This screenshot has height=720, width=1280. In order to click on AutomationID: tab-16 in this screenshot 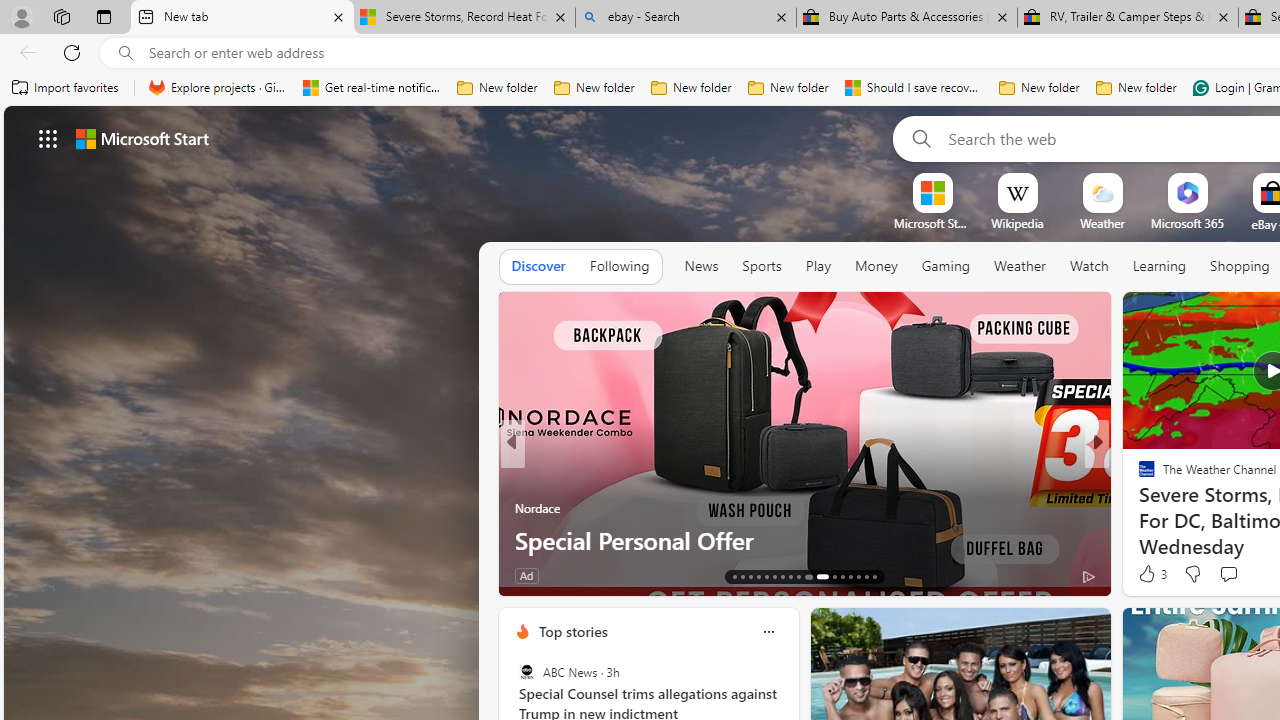, I will do `click(758, 576)`.